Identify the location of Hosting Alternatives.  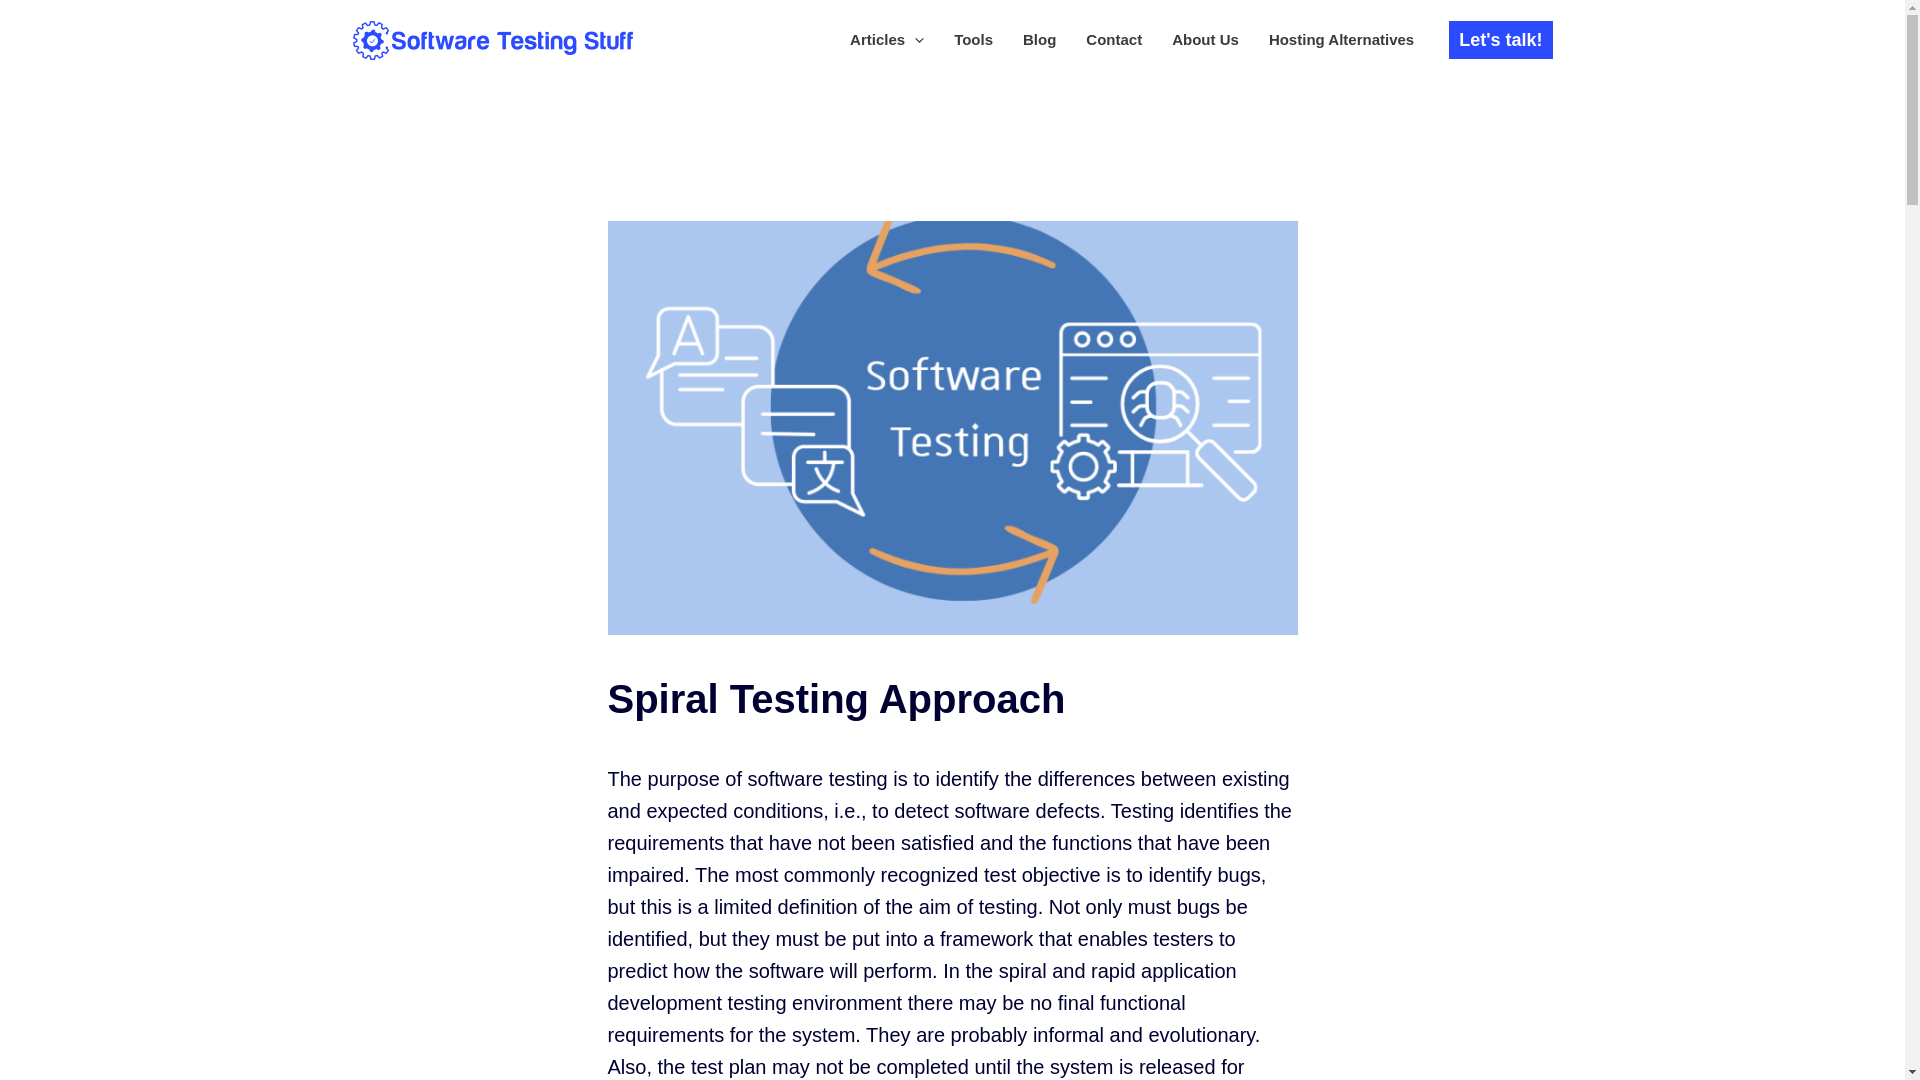
(1340, 40).